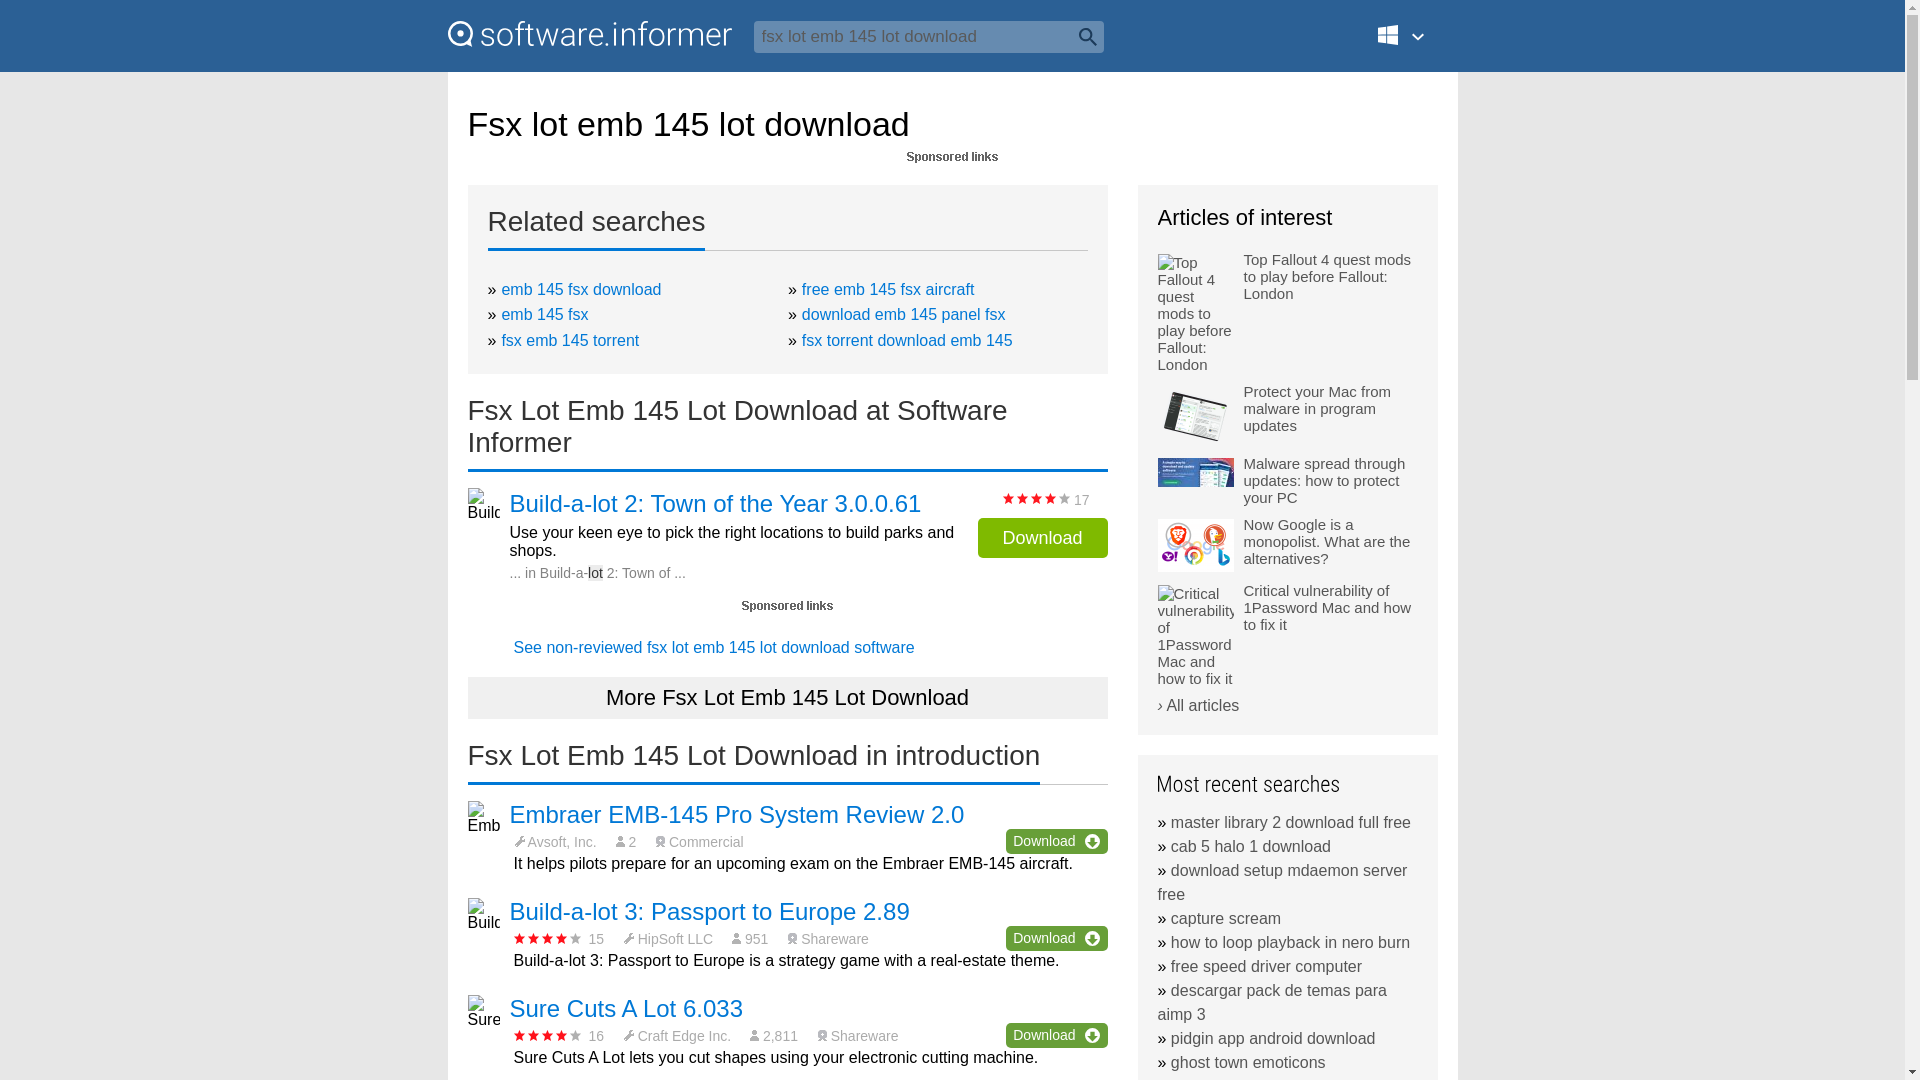 The height and width of the screenshot is (1080, 1920). What do you see at coordinates (716, 504) in the screenshot?
I see `Build-a-lot 2: Town of the Year 3.0.0.61` at bounding box center [716, 504].